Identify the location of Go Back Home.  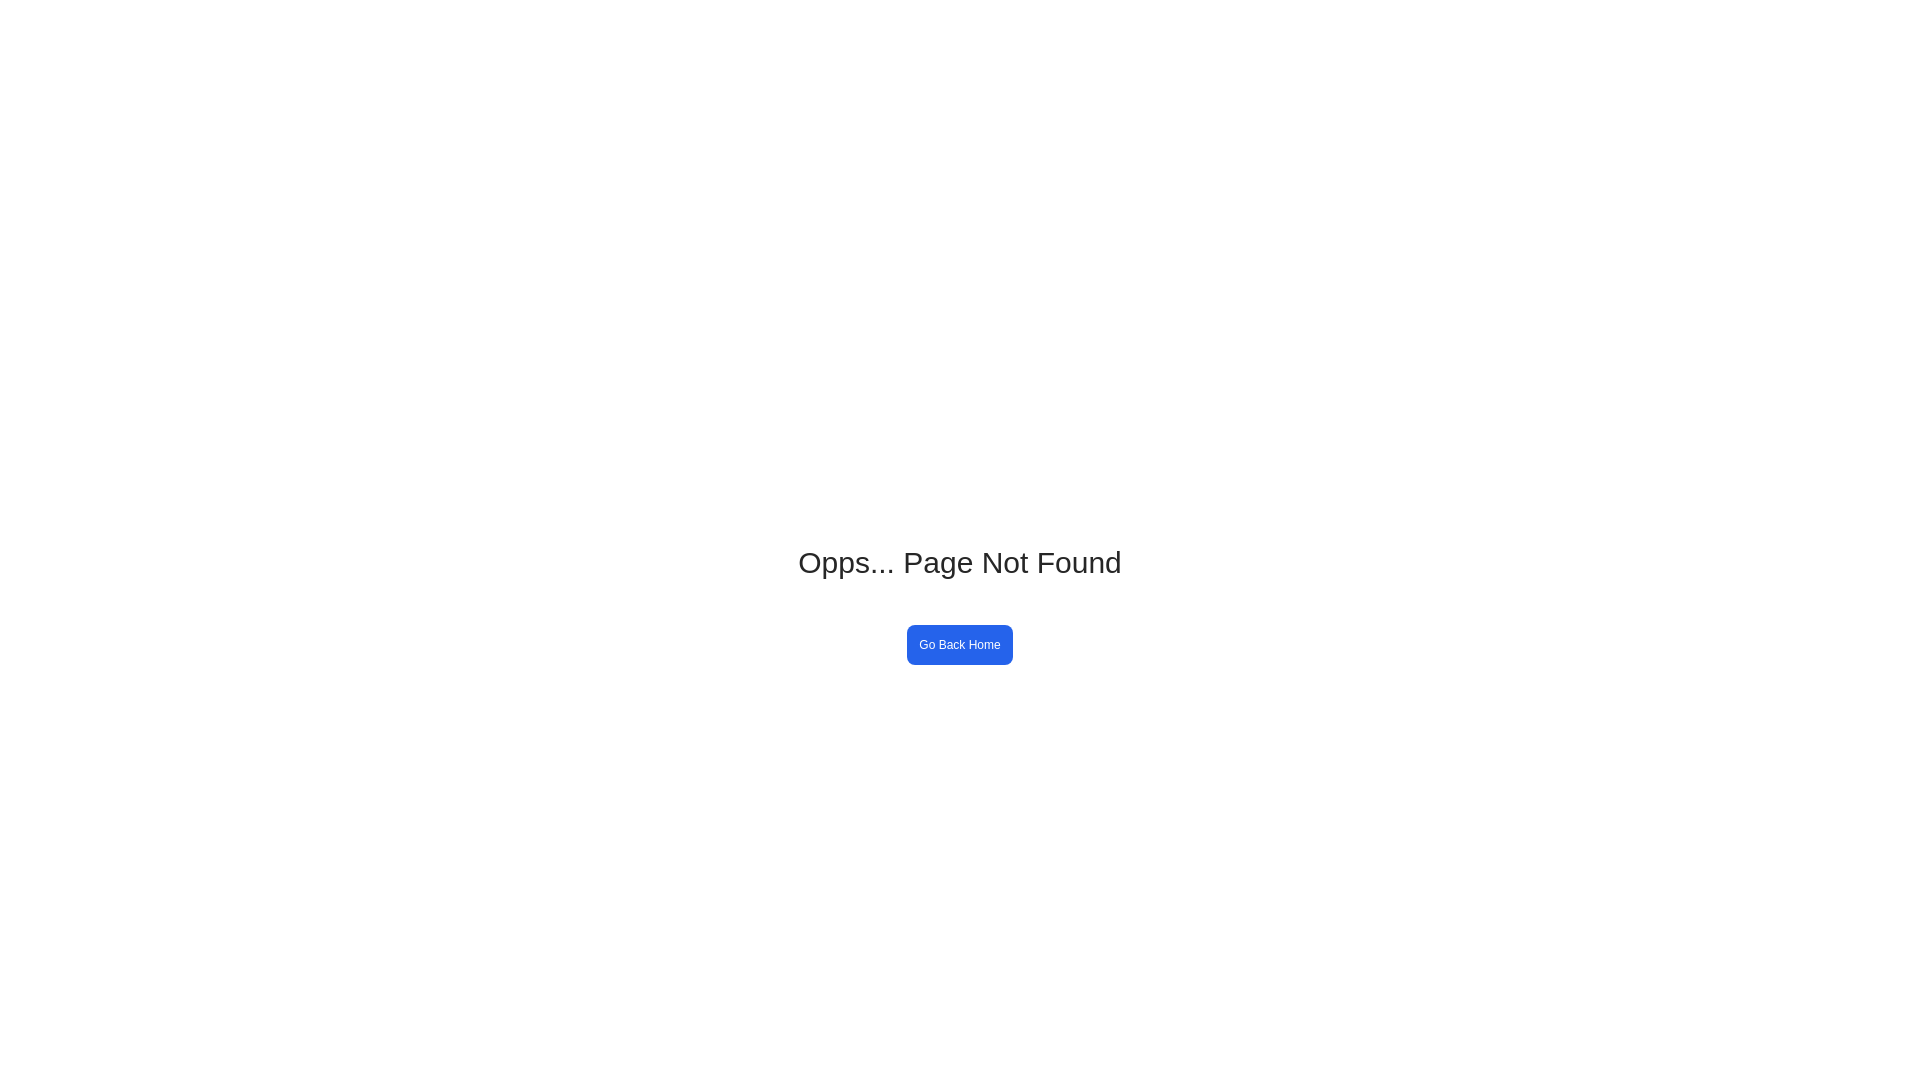
(960, 644).